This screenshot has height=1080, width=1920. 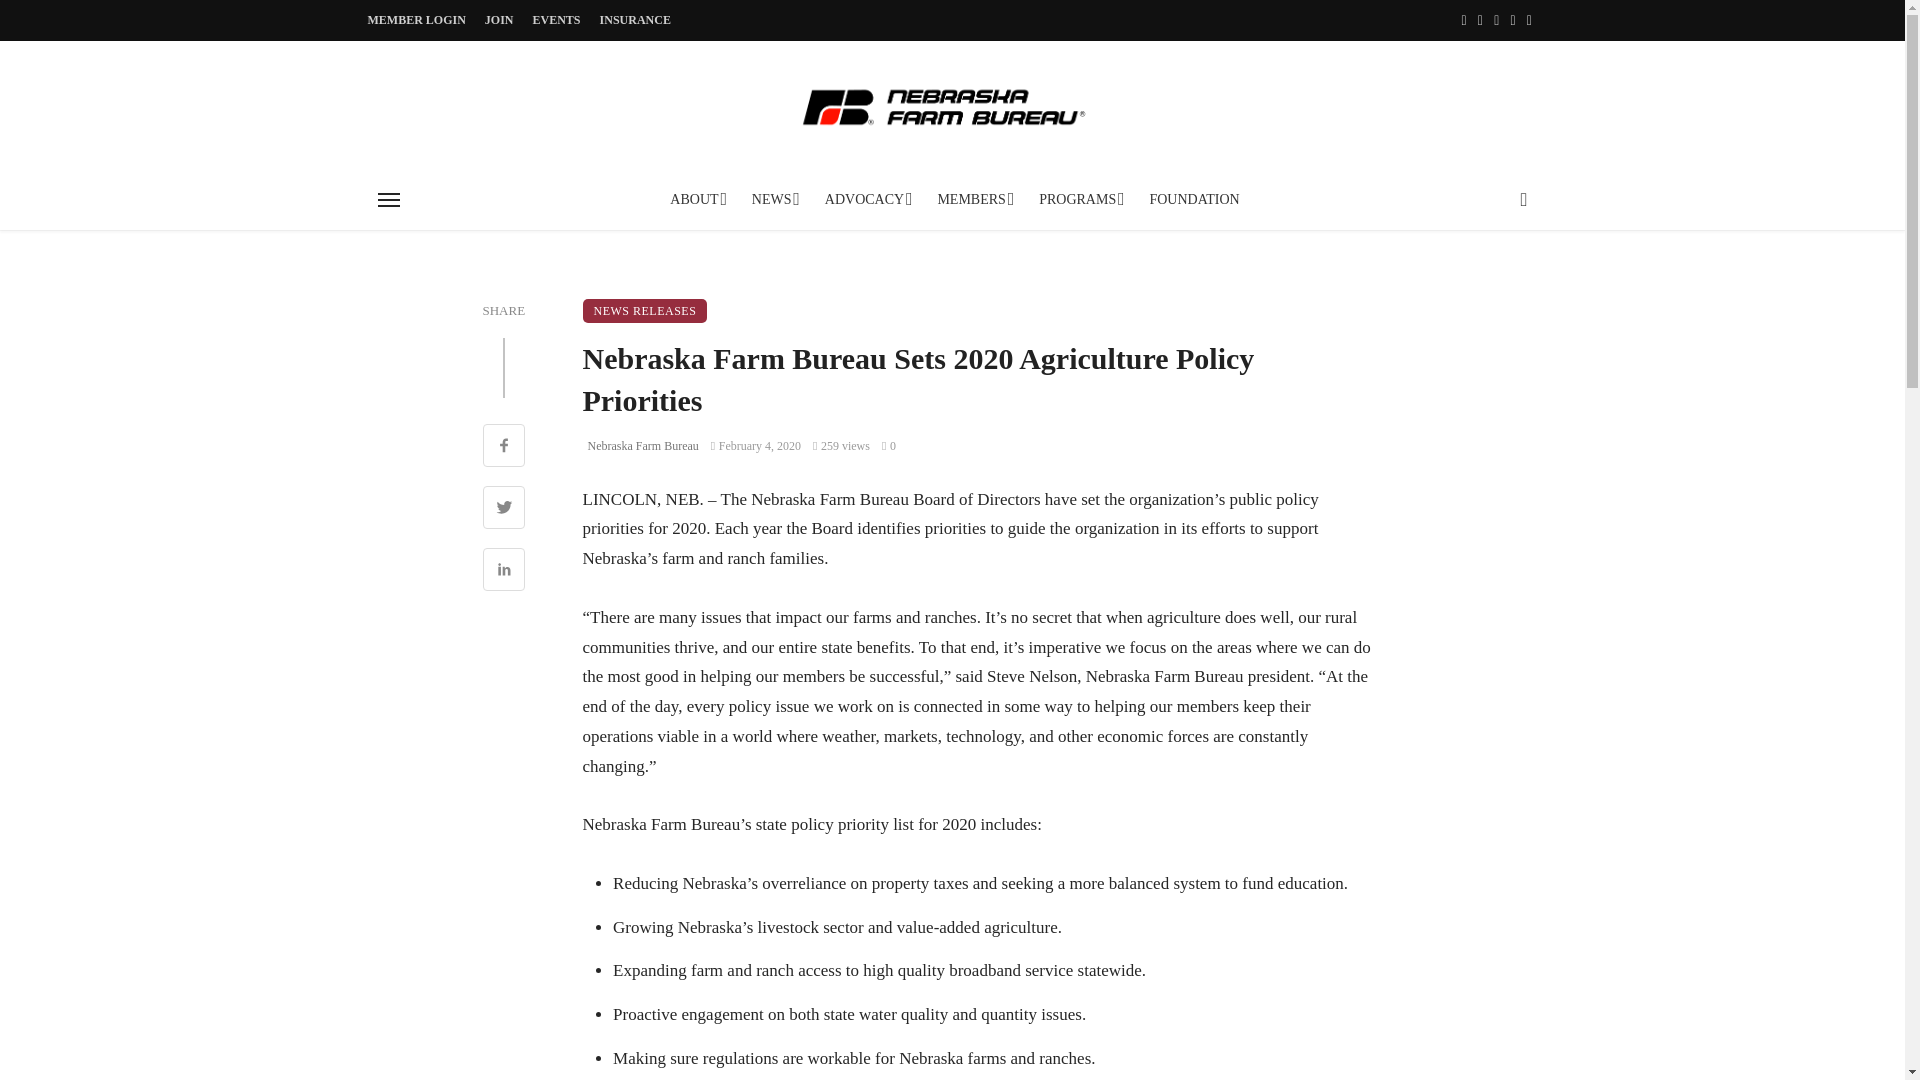 What do you see at coordinates (774, 200) in the screenshot?
I see `NEWS` at bounding box center [774, 200].